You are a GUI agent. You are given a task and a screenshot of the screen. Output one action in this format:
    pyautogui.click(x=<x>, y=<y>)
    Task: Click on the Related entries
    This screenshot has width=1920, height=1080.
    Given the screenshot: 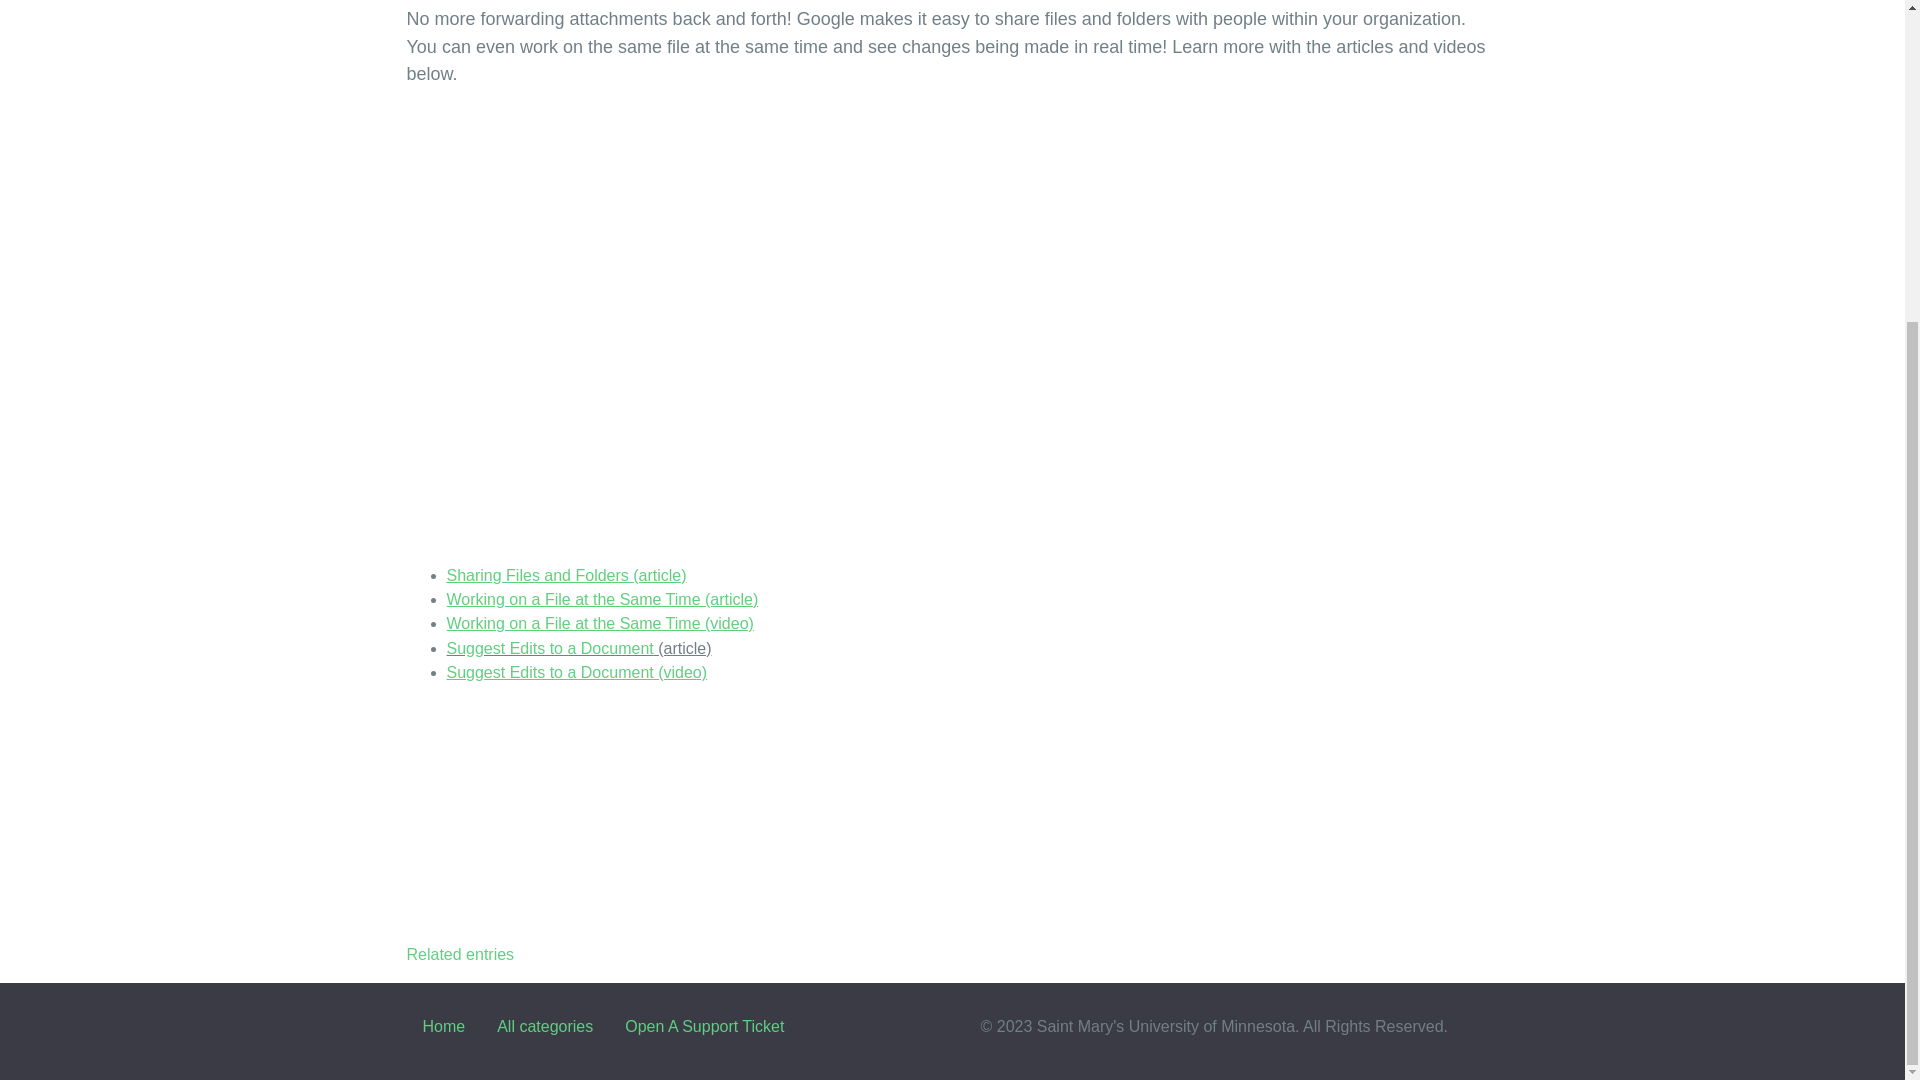 What is the action you would take?
    pyautogui.click(x=460, y=954)
    